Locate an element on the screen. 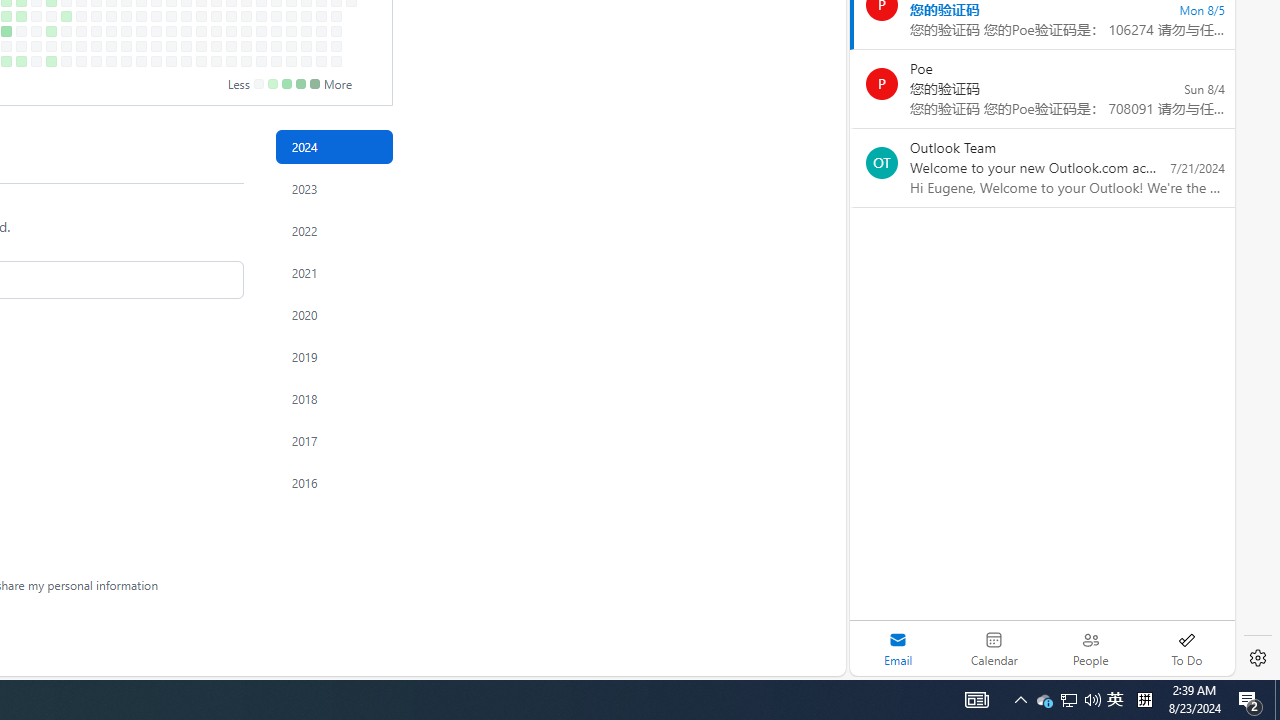 Image resolution: width=1280 pixels, height=720 pixels. Calendar. Date today is 22 is located at coordinates (994, 648).